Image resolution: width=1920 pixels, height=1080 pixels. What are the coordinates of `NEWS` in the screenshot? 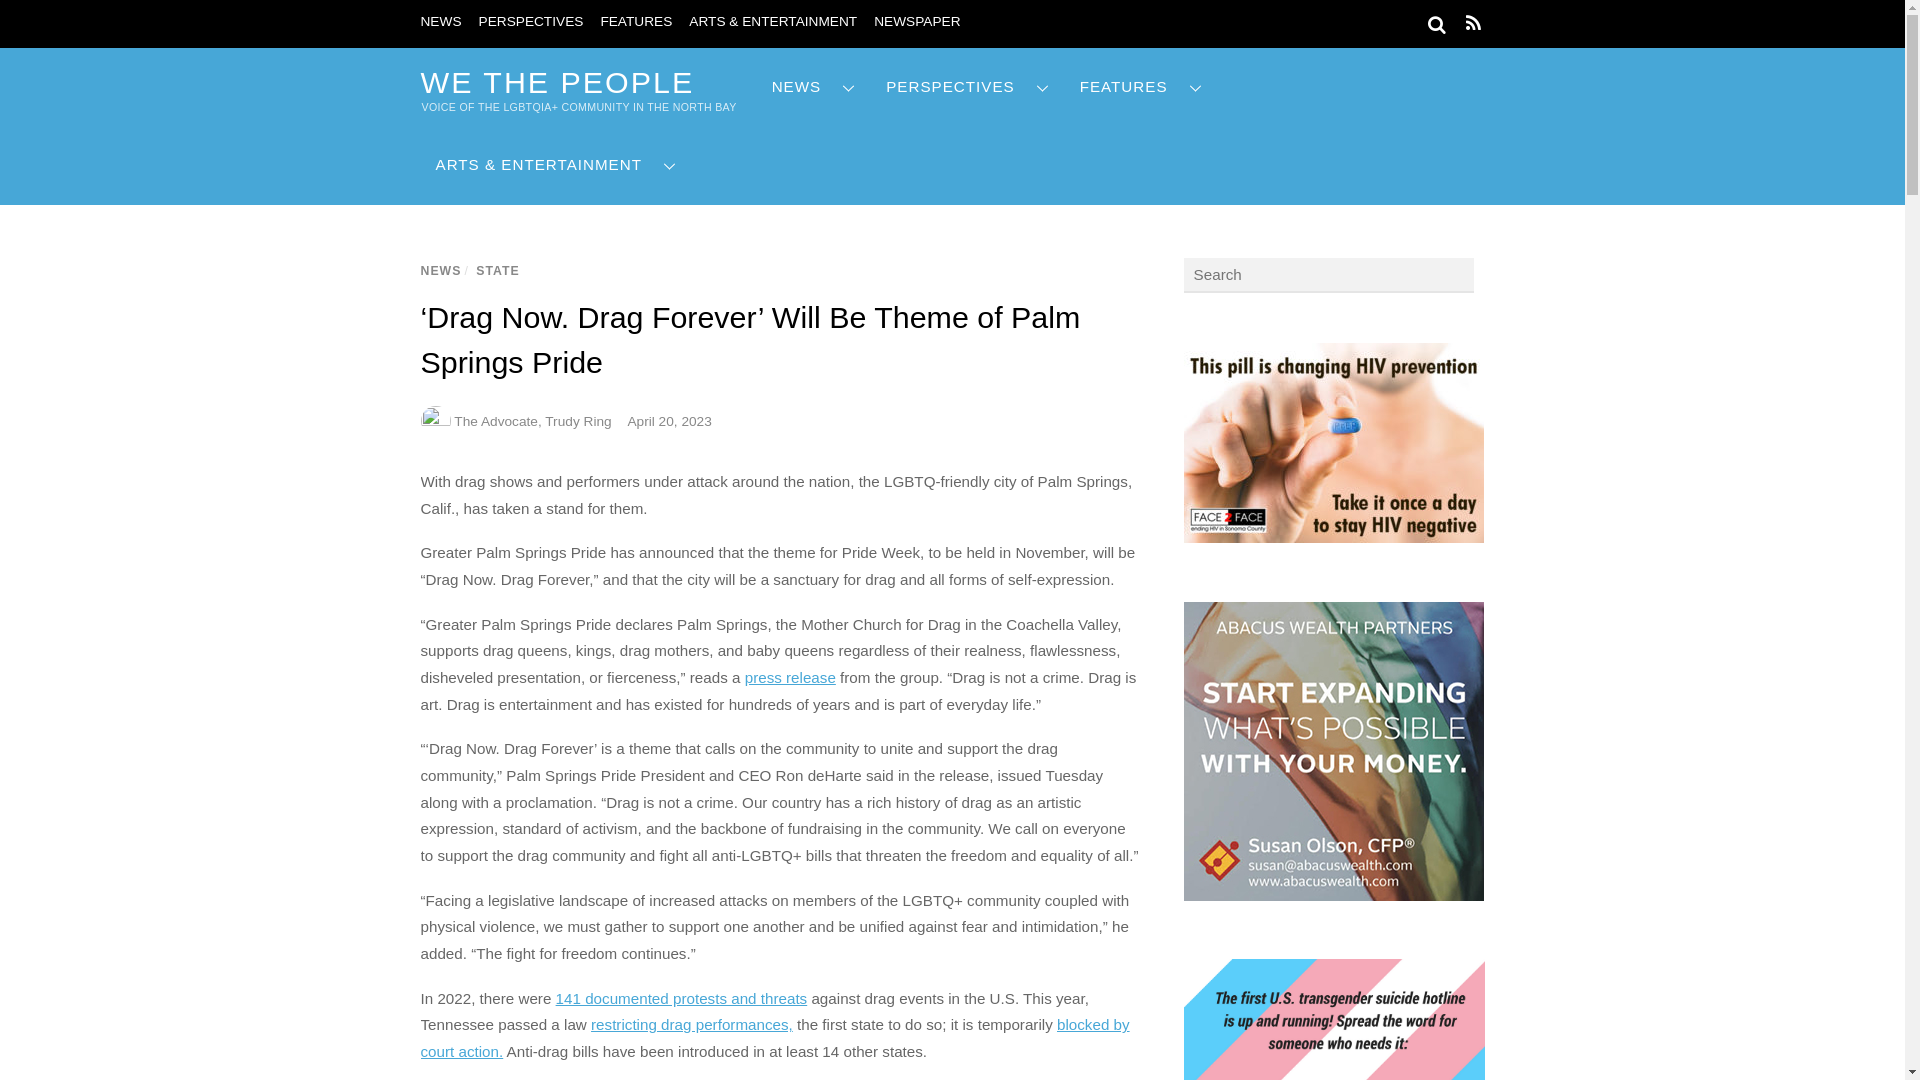 It's located at (814, 87).